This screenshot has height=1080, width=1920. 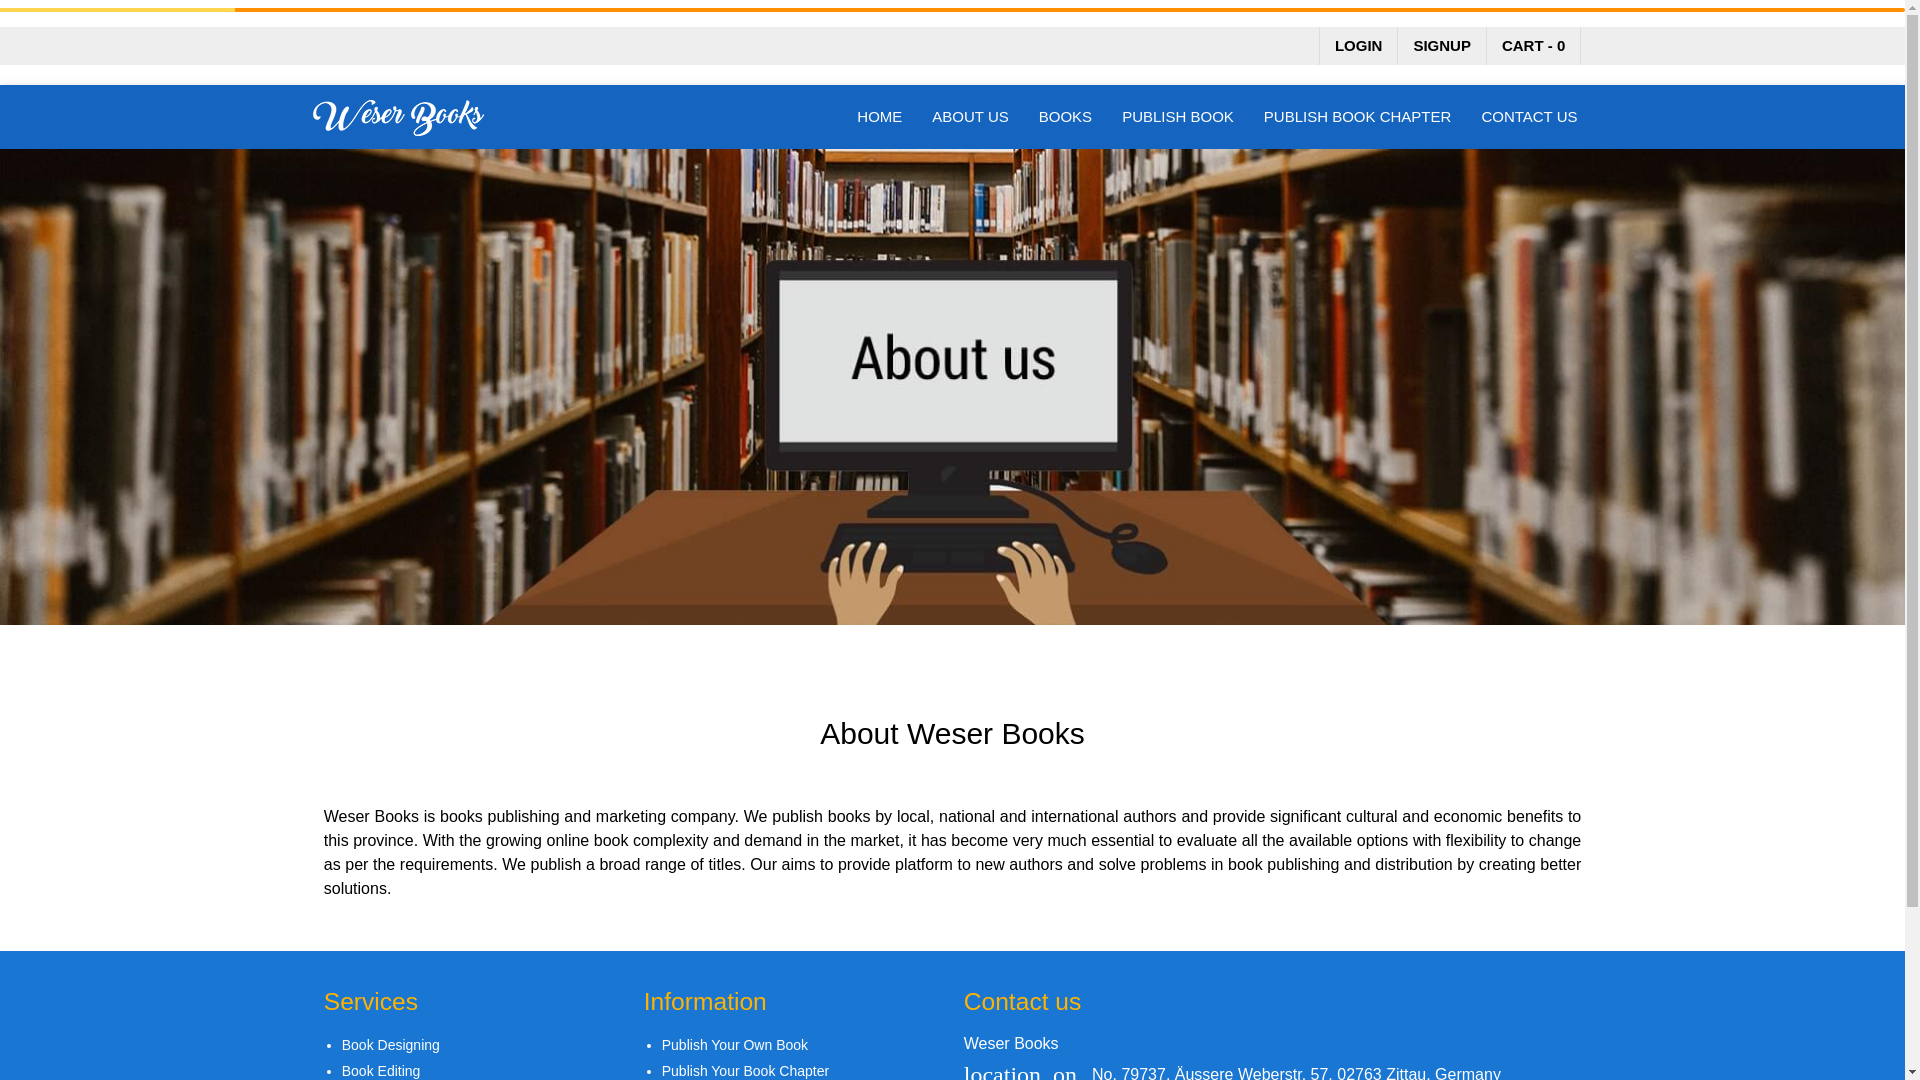 What do you see at coordinates (746, 1070) in the screenshot?
I see `Publish Your Book Chapter` at bounding box center [746, 1070].